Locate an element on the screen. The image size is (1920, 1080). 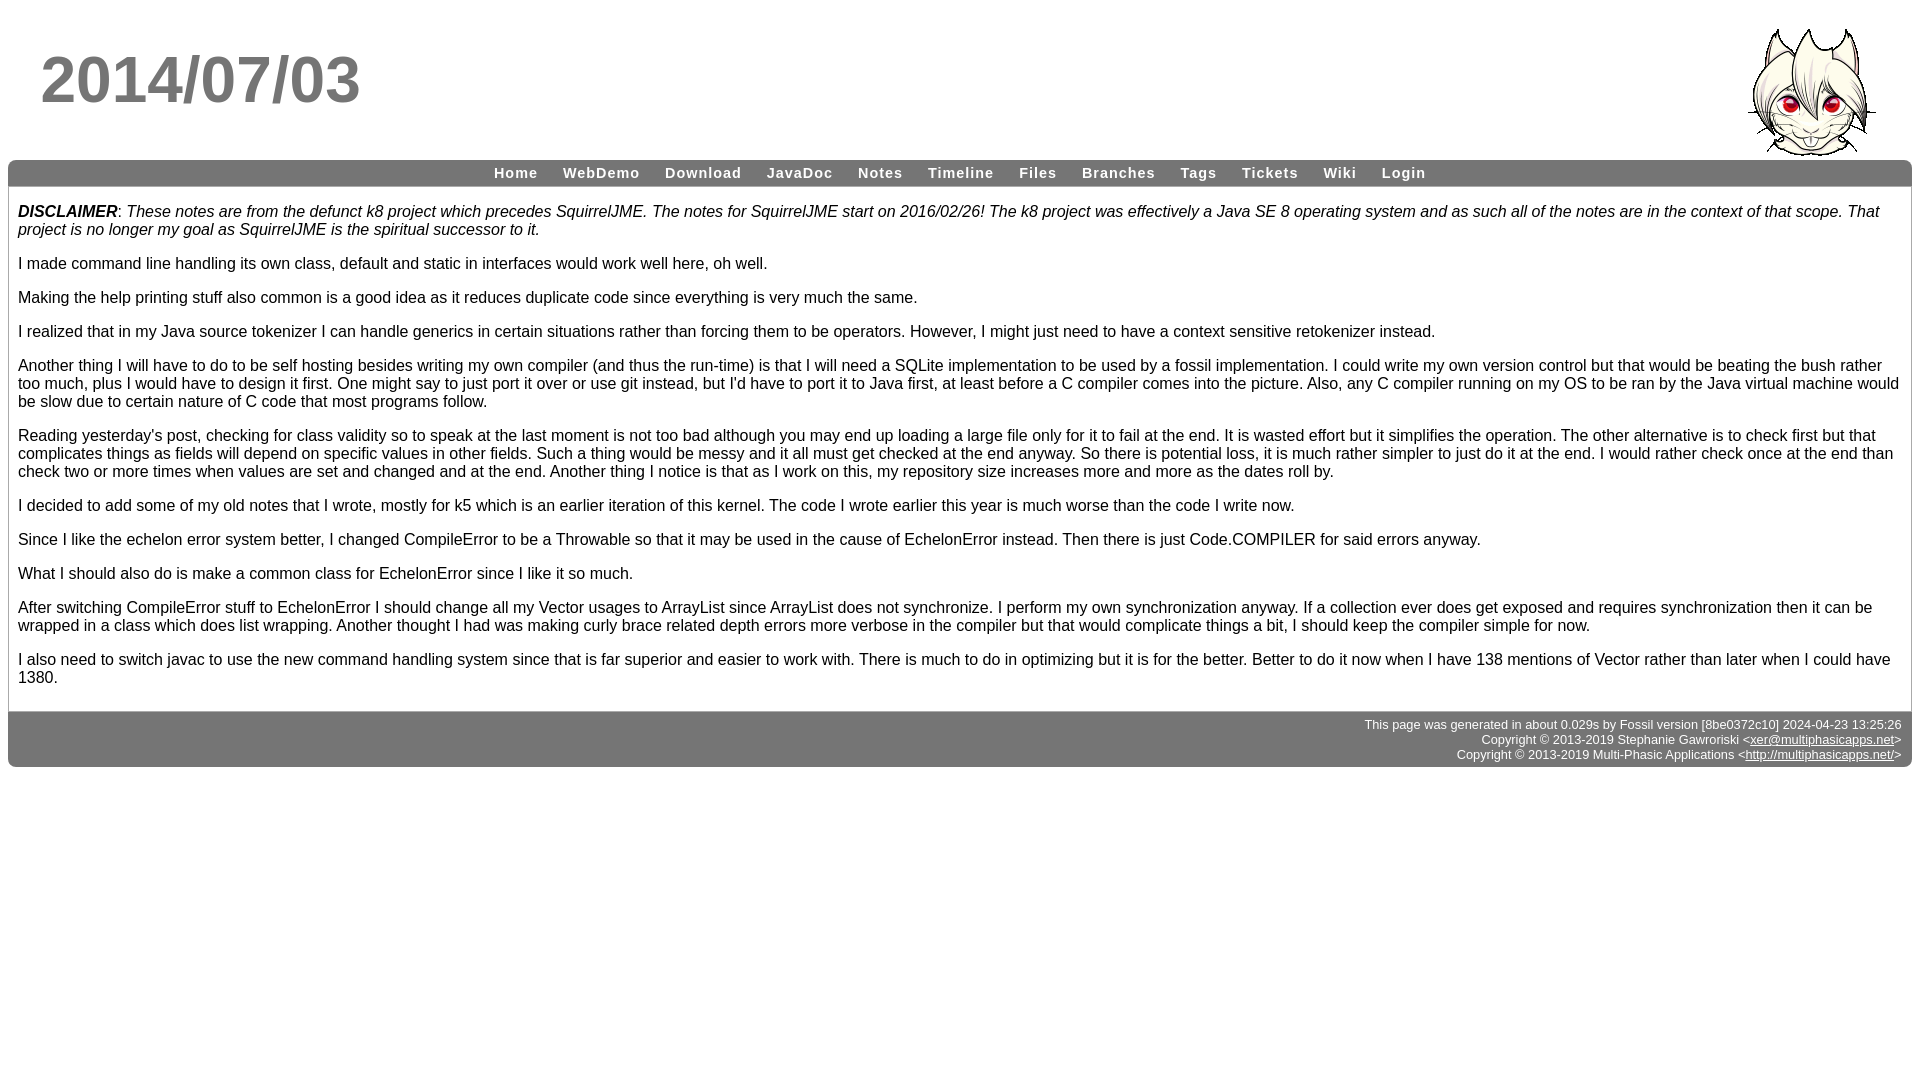
Download is located at coordinates (703, 172).